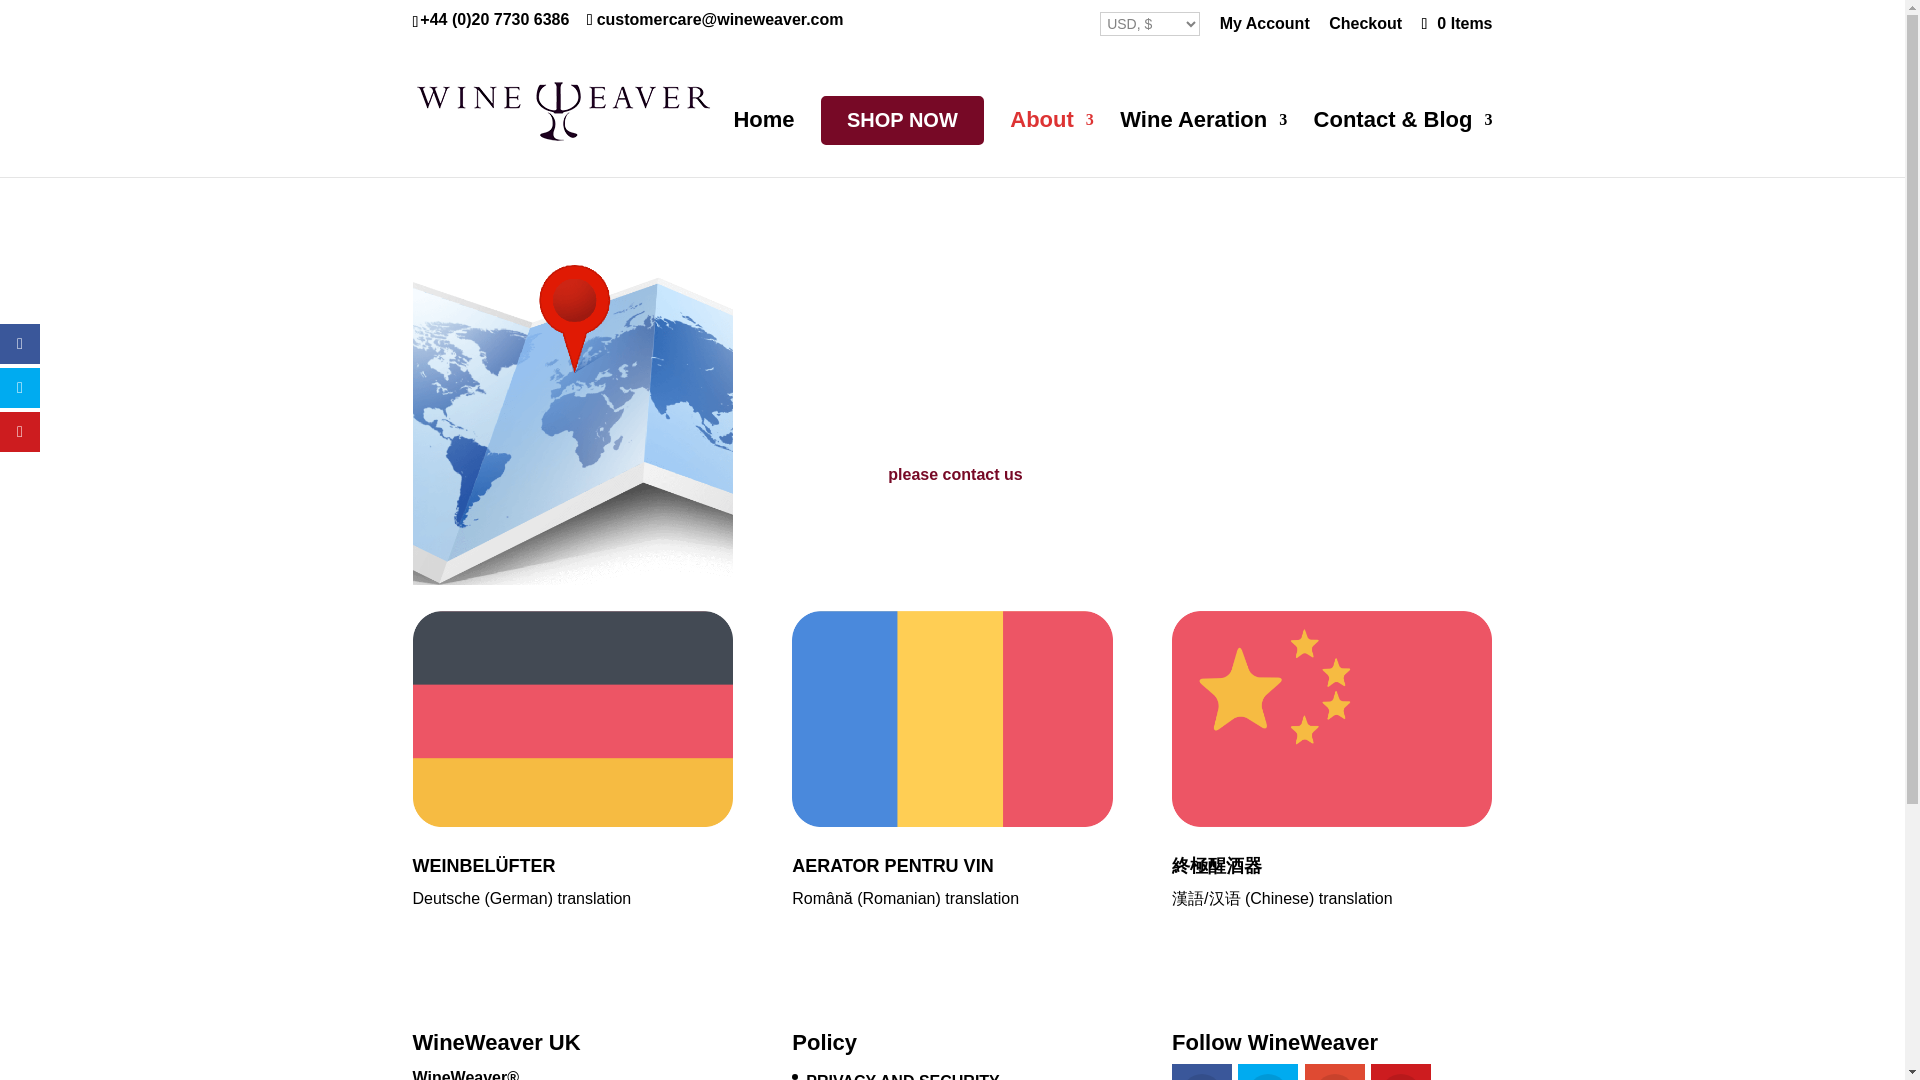 The width and height of the screenshot is (1920, 1080). Describe the element at coordinates (1202, 145) in the screenshot. I see `Wine Aeration` at that location.